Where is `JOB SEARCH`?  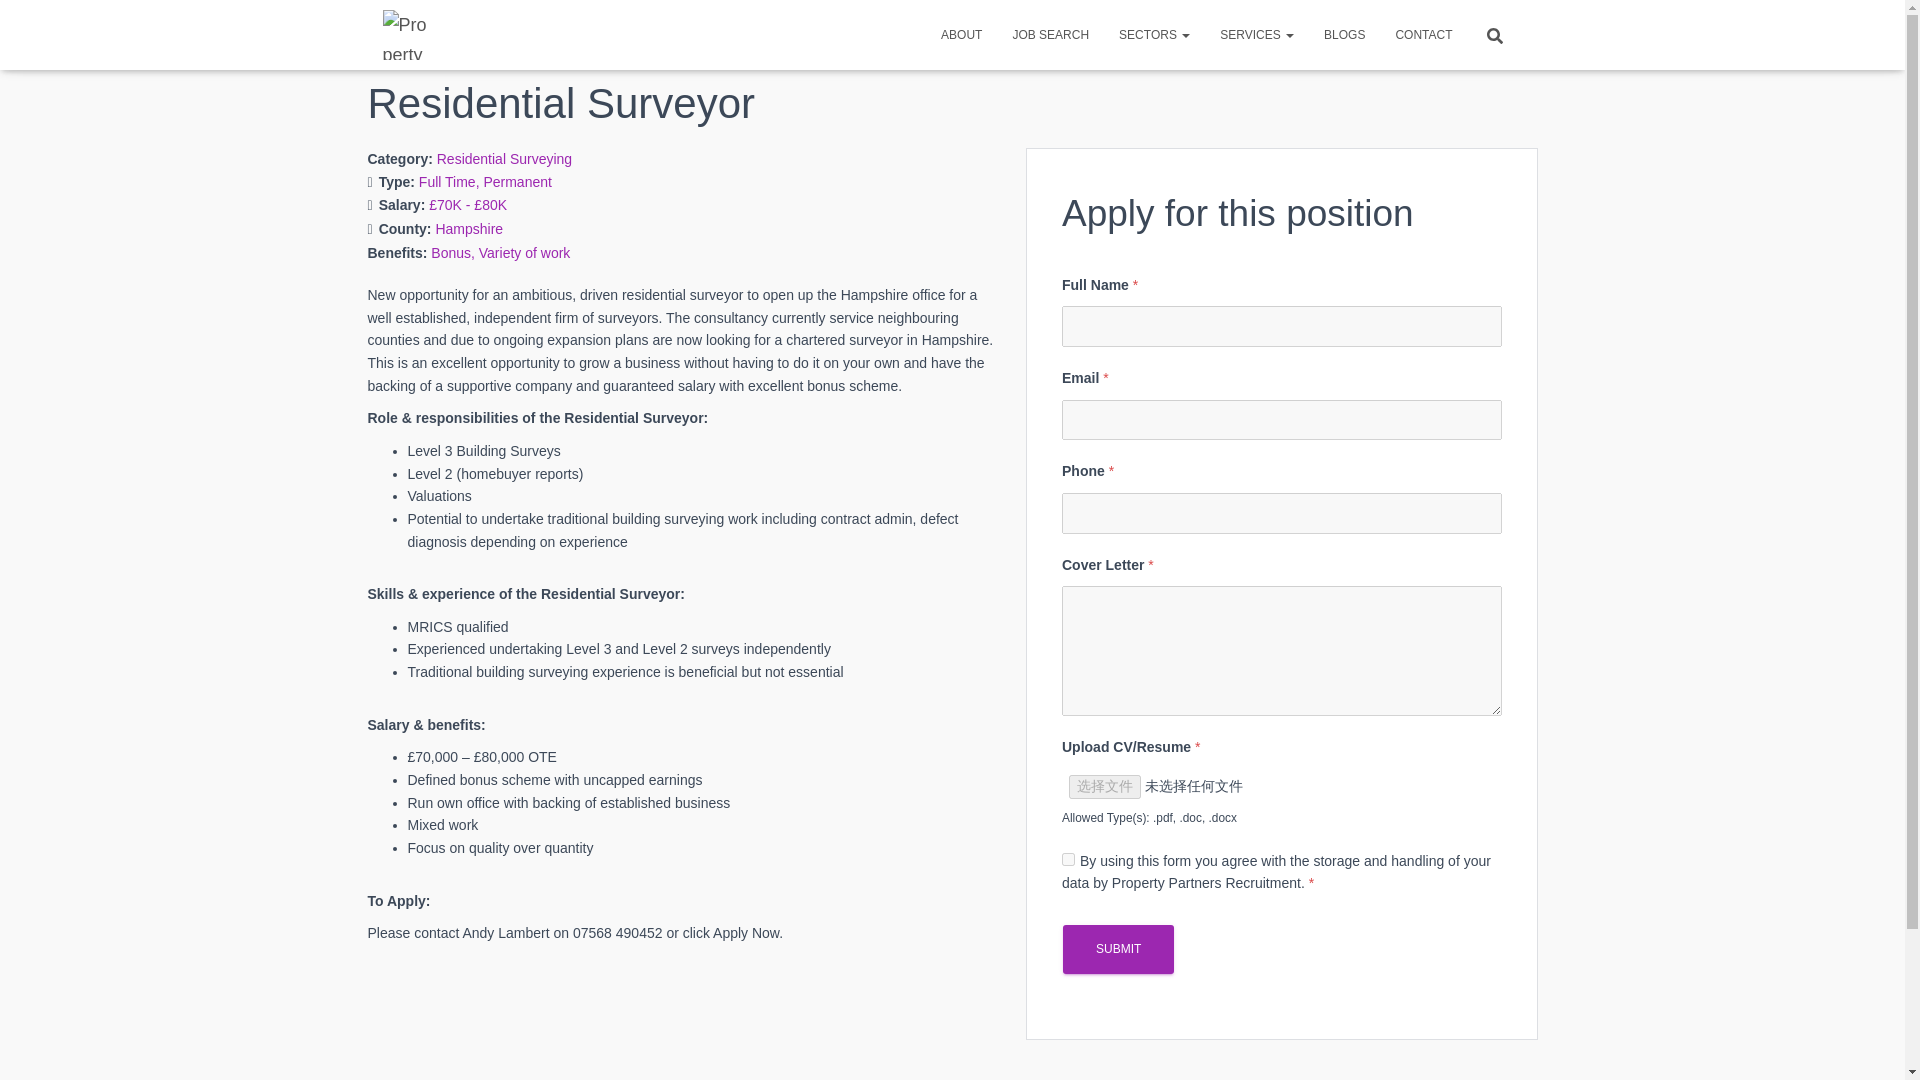 JOB SEARCH is located at coordinates (1050, 34).